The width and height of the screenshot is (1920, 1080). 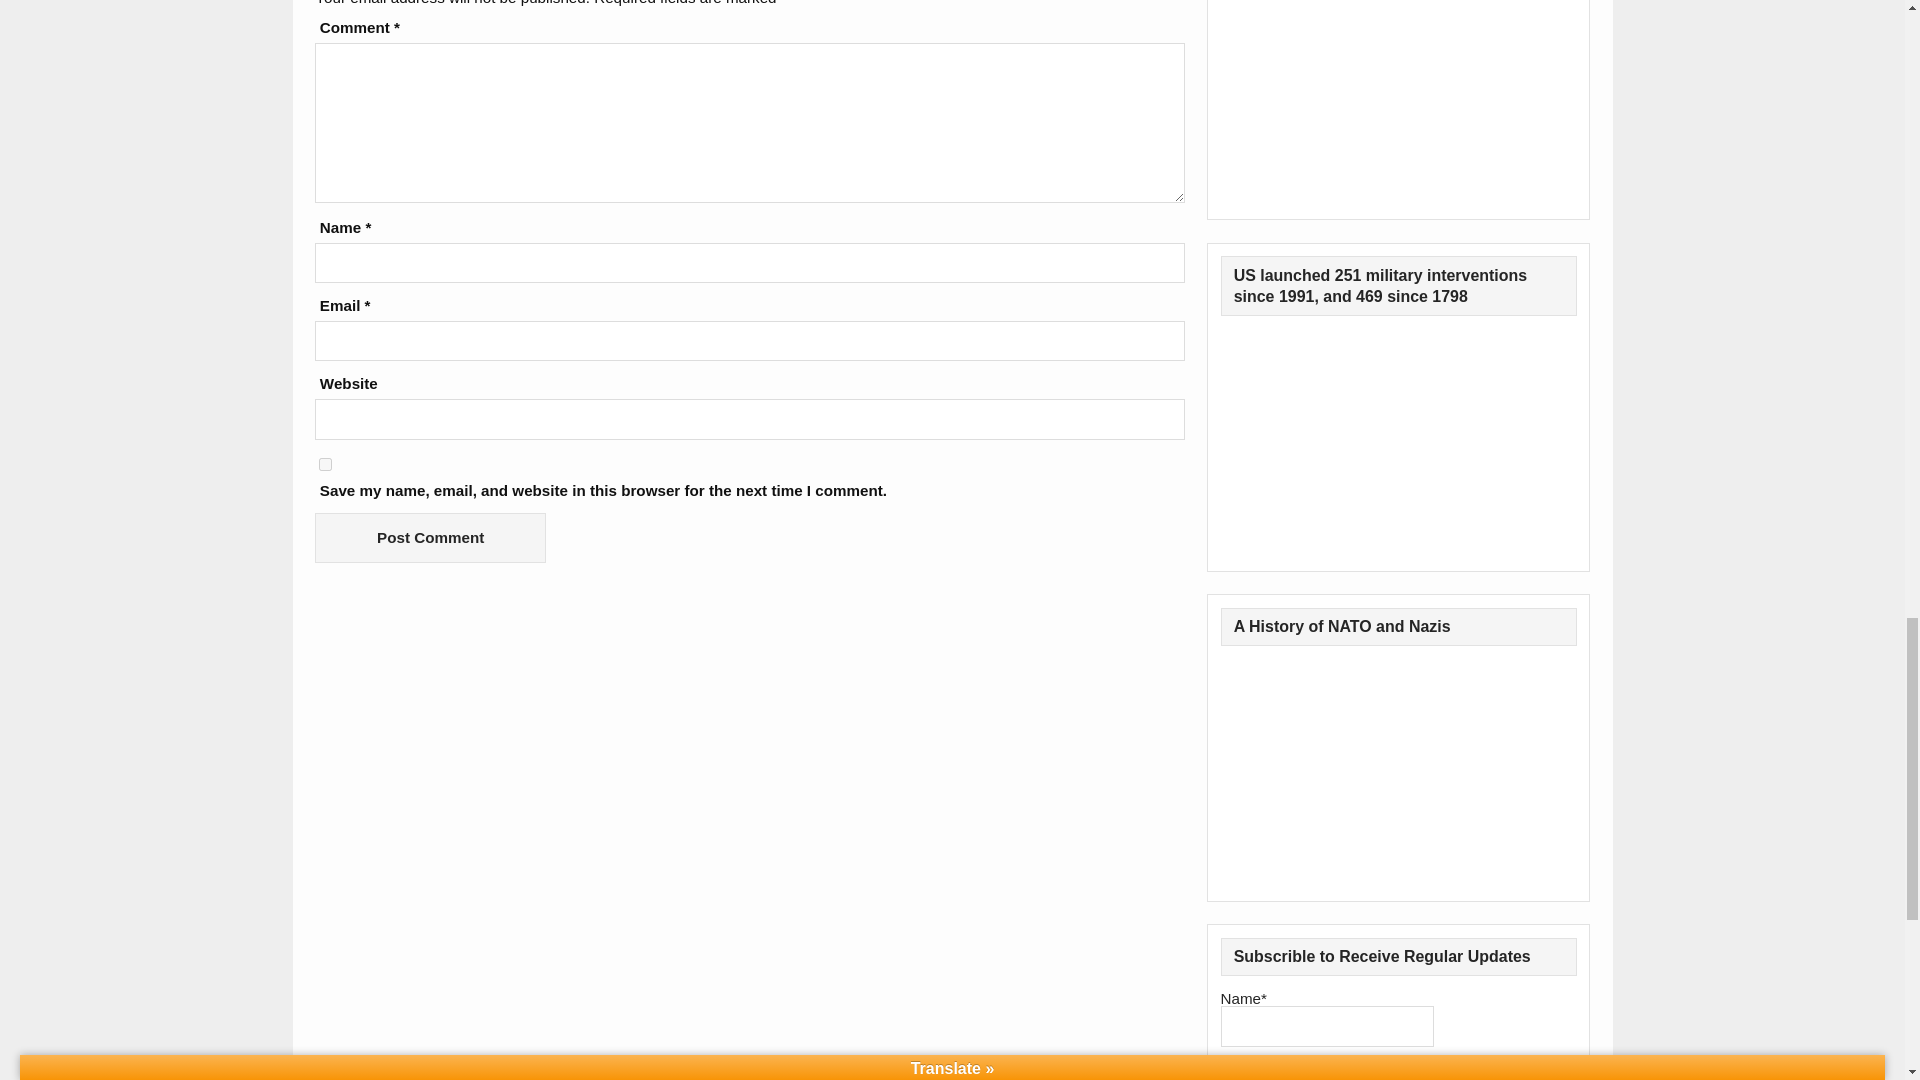 What do you see at coordinates (430, 537) in the screenshot?
I see `Post Comment` at bounding box center [430, 537].